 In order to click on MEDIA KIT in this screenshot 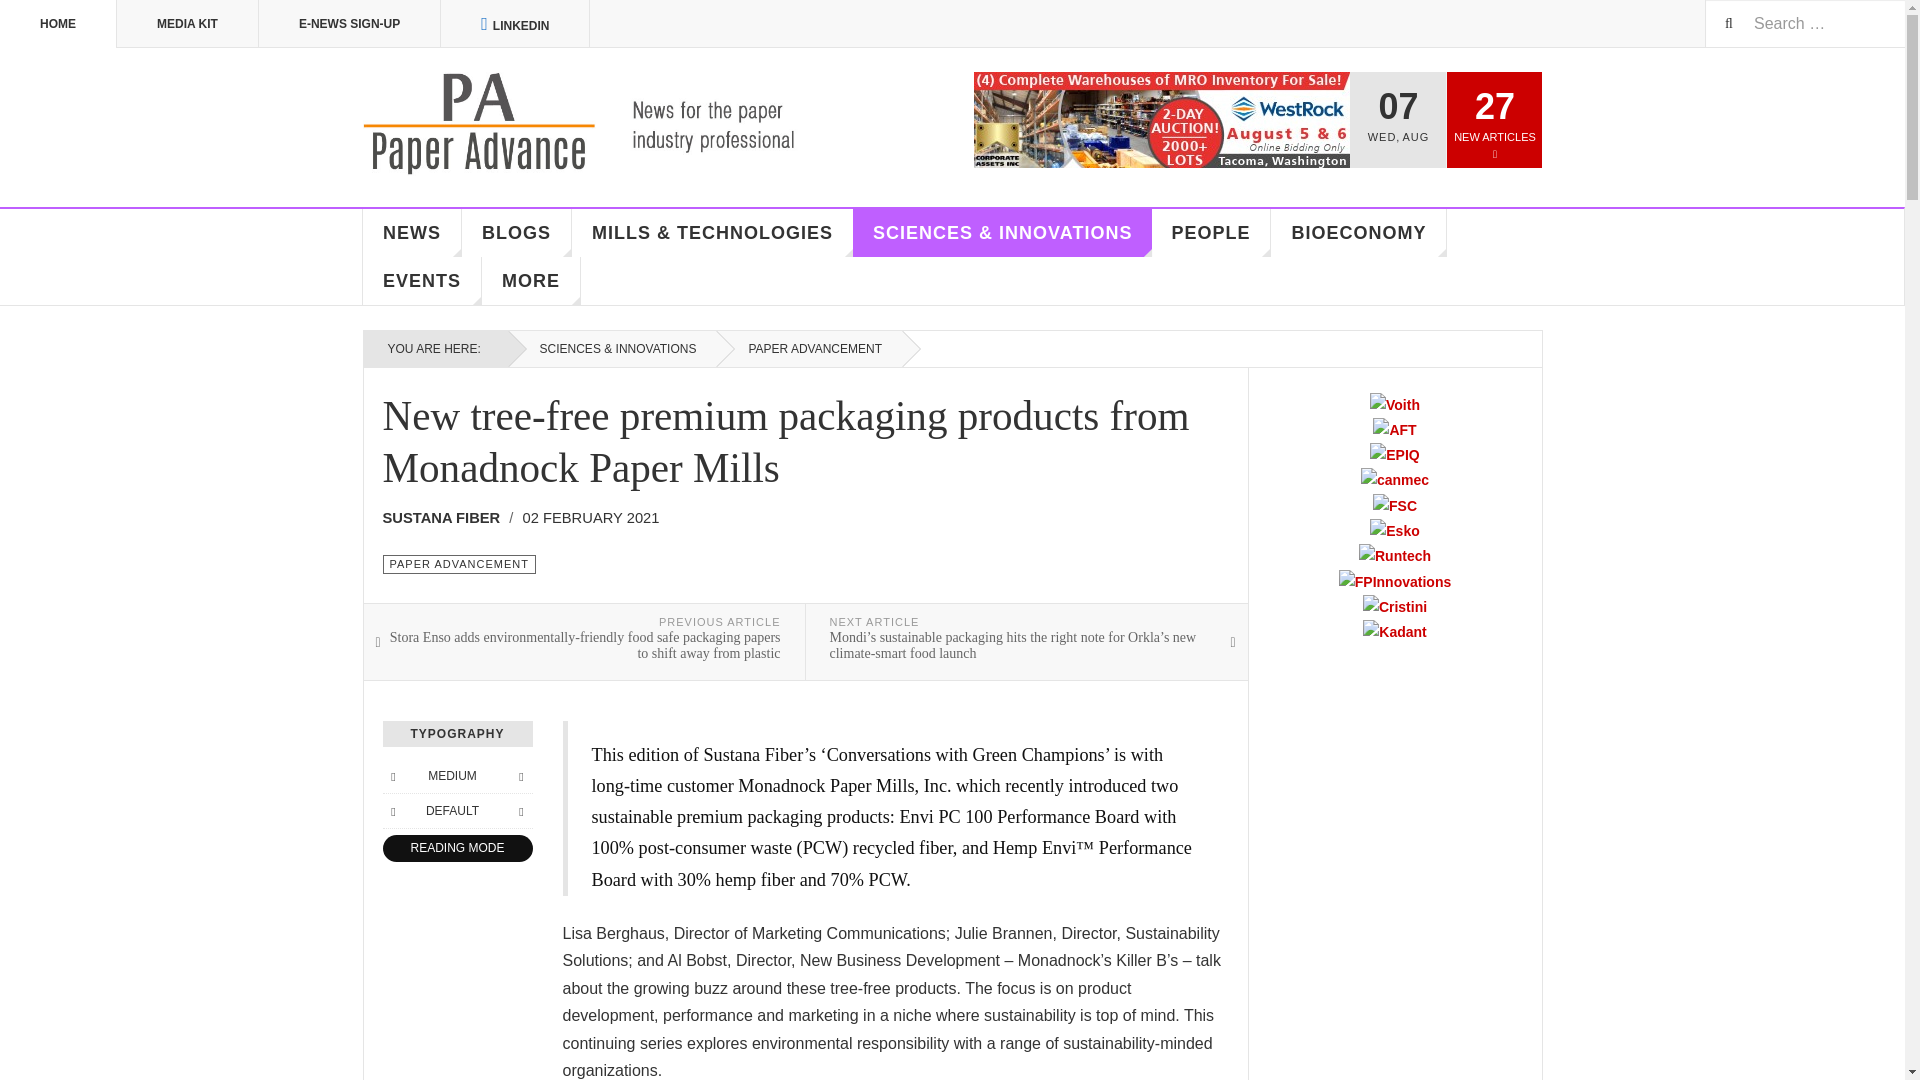, I will do `click(188, 24)`.